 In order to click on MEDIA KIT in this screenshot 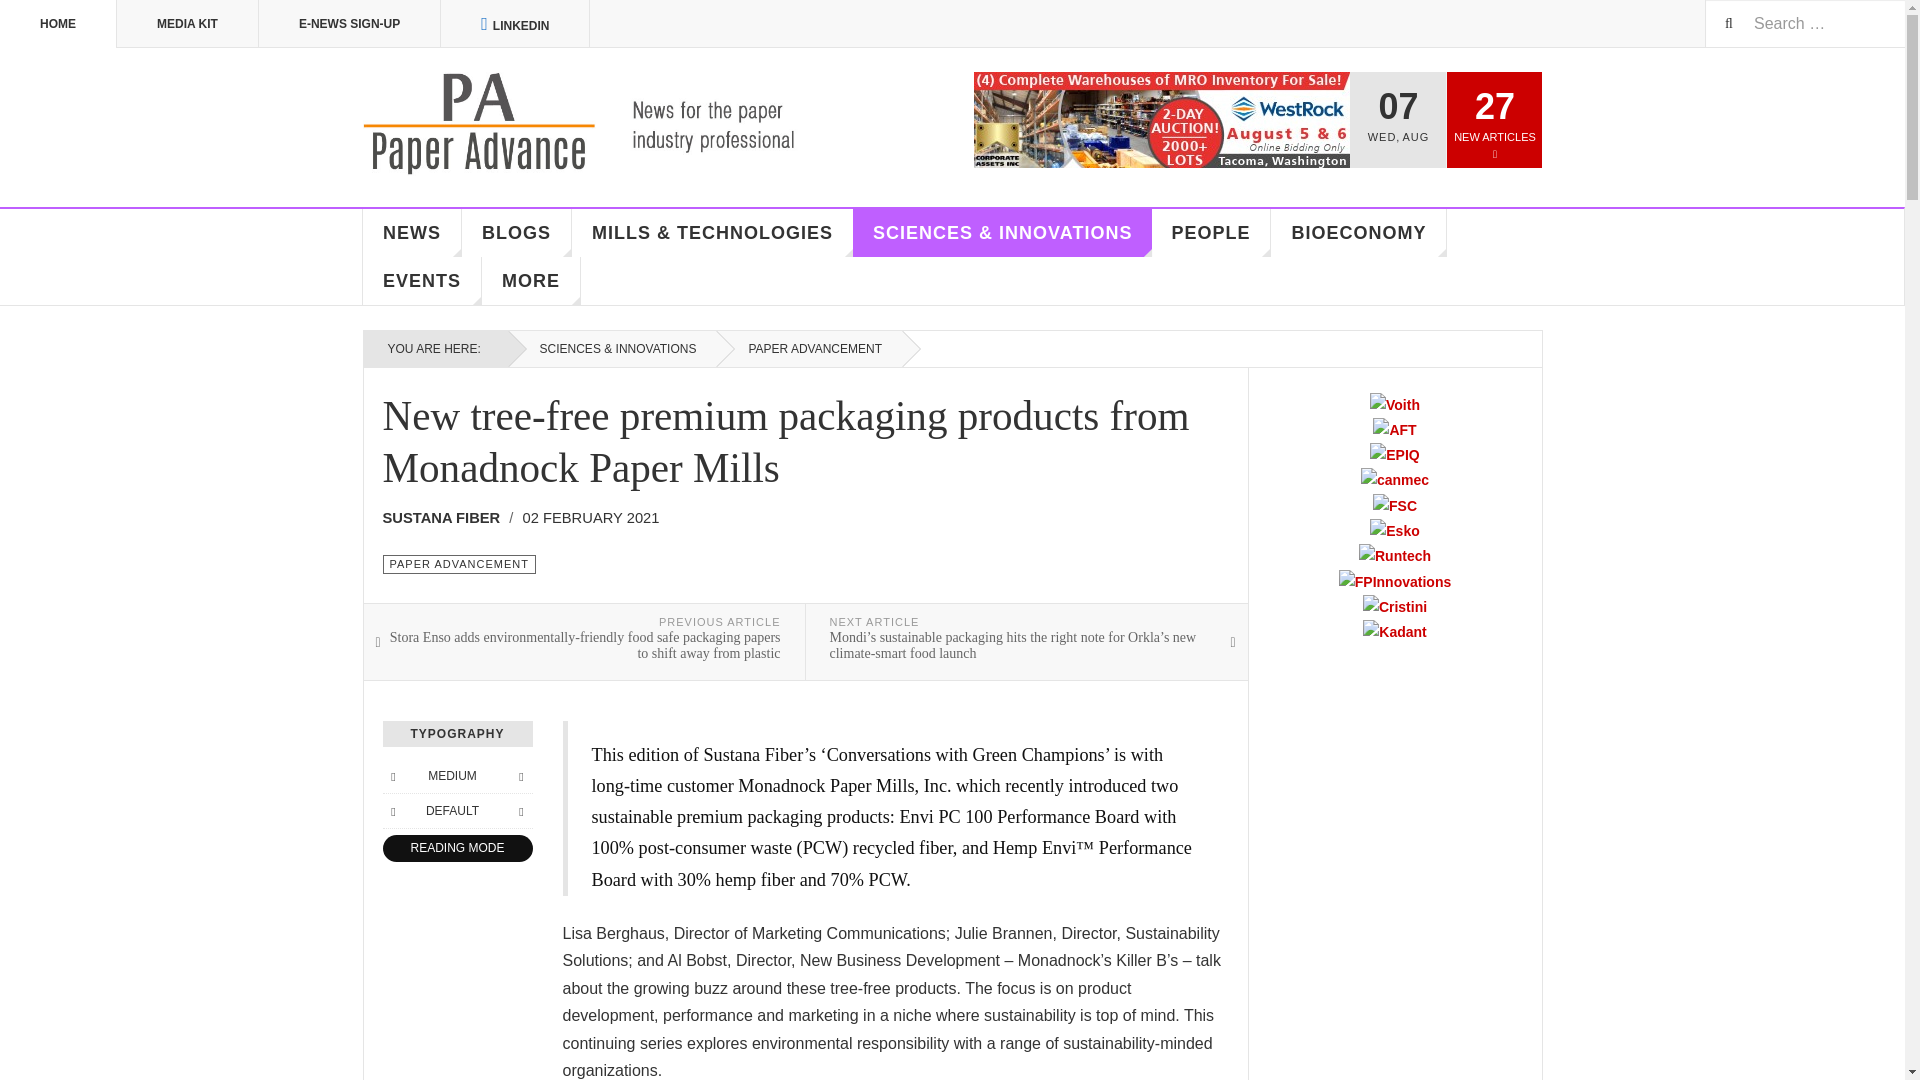, I will do `click(188, 24)`.